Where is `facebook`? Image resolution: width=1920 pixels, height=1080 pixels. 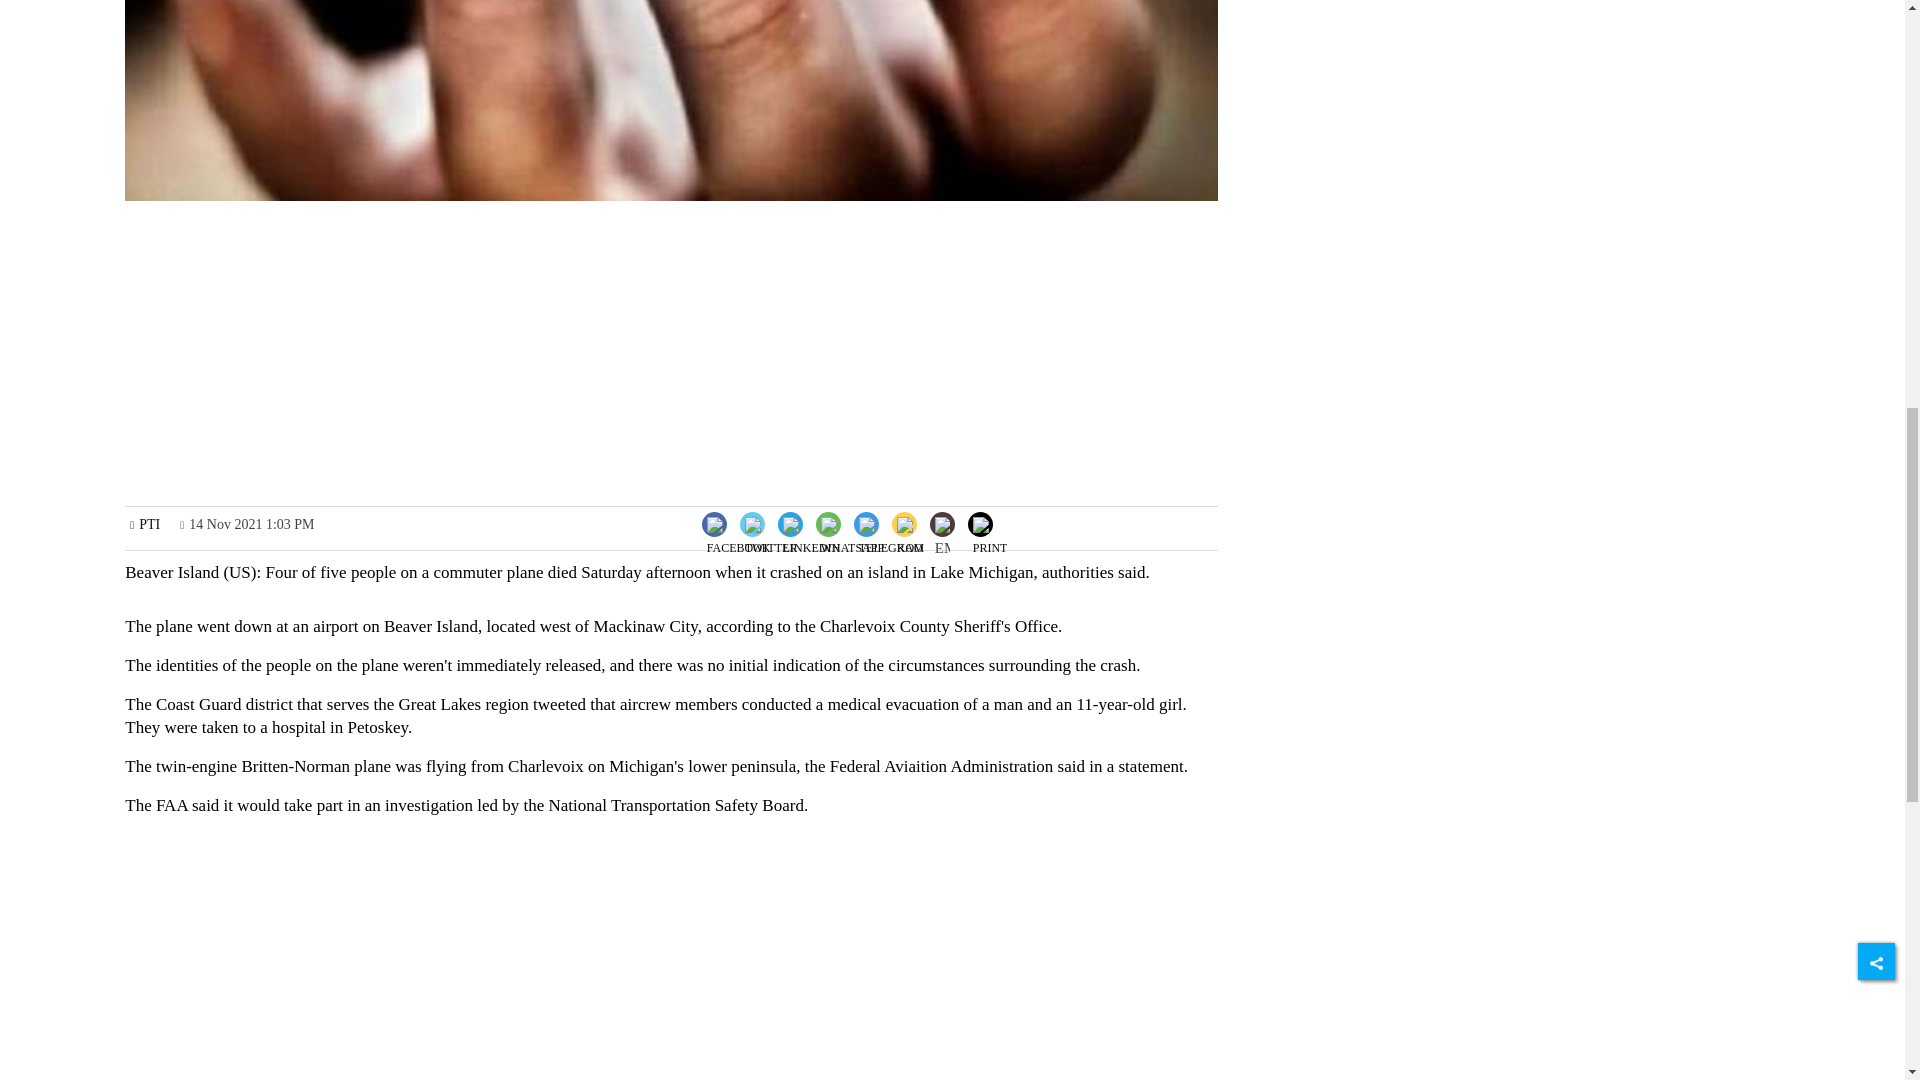 facebook is located at coordinates (738, 540).